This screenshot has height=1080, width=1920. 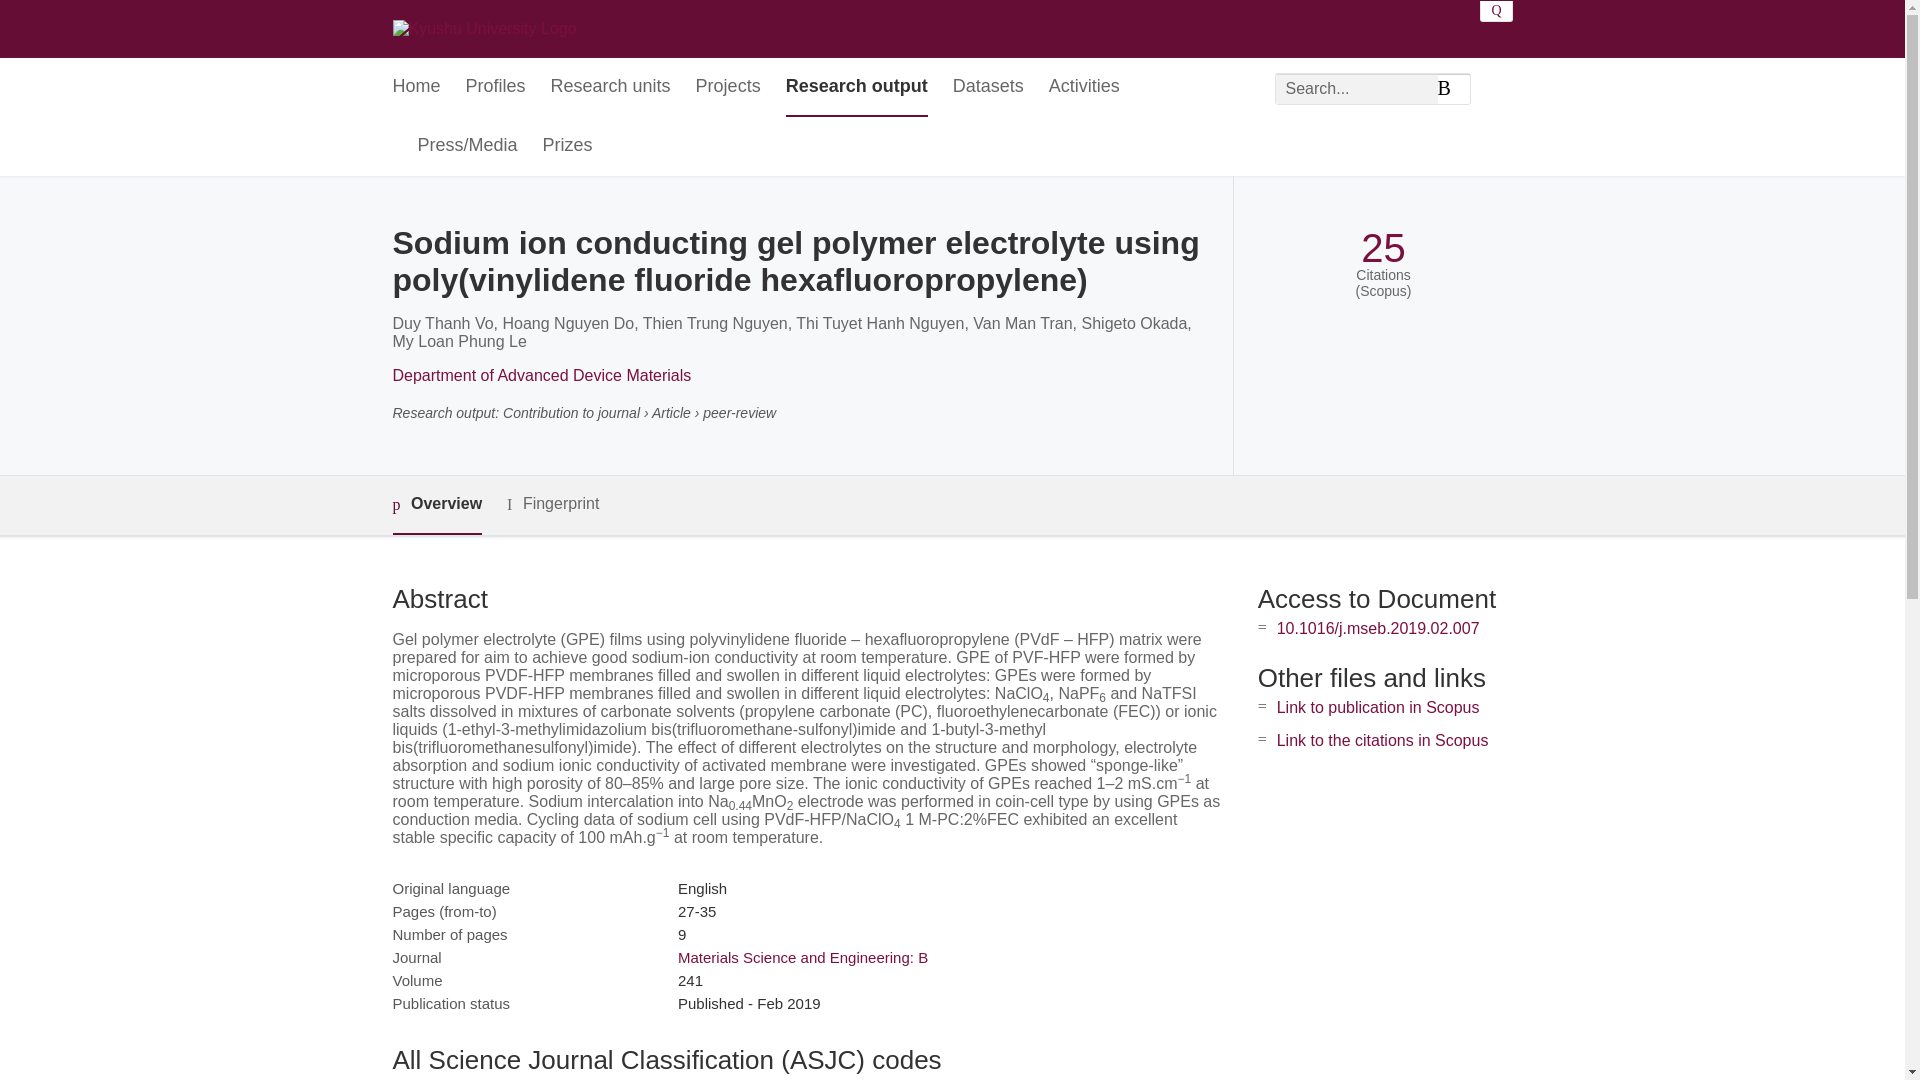 What do you see at coordinates (988, 87) in the screenshot?
I see `Datasets` at bounding box center [988, 87].